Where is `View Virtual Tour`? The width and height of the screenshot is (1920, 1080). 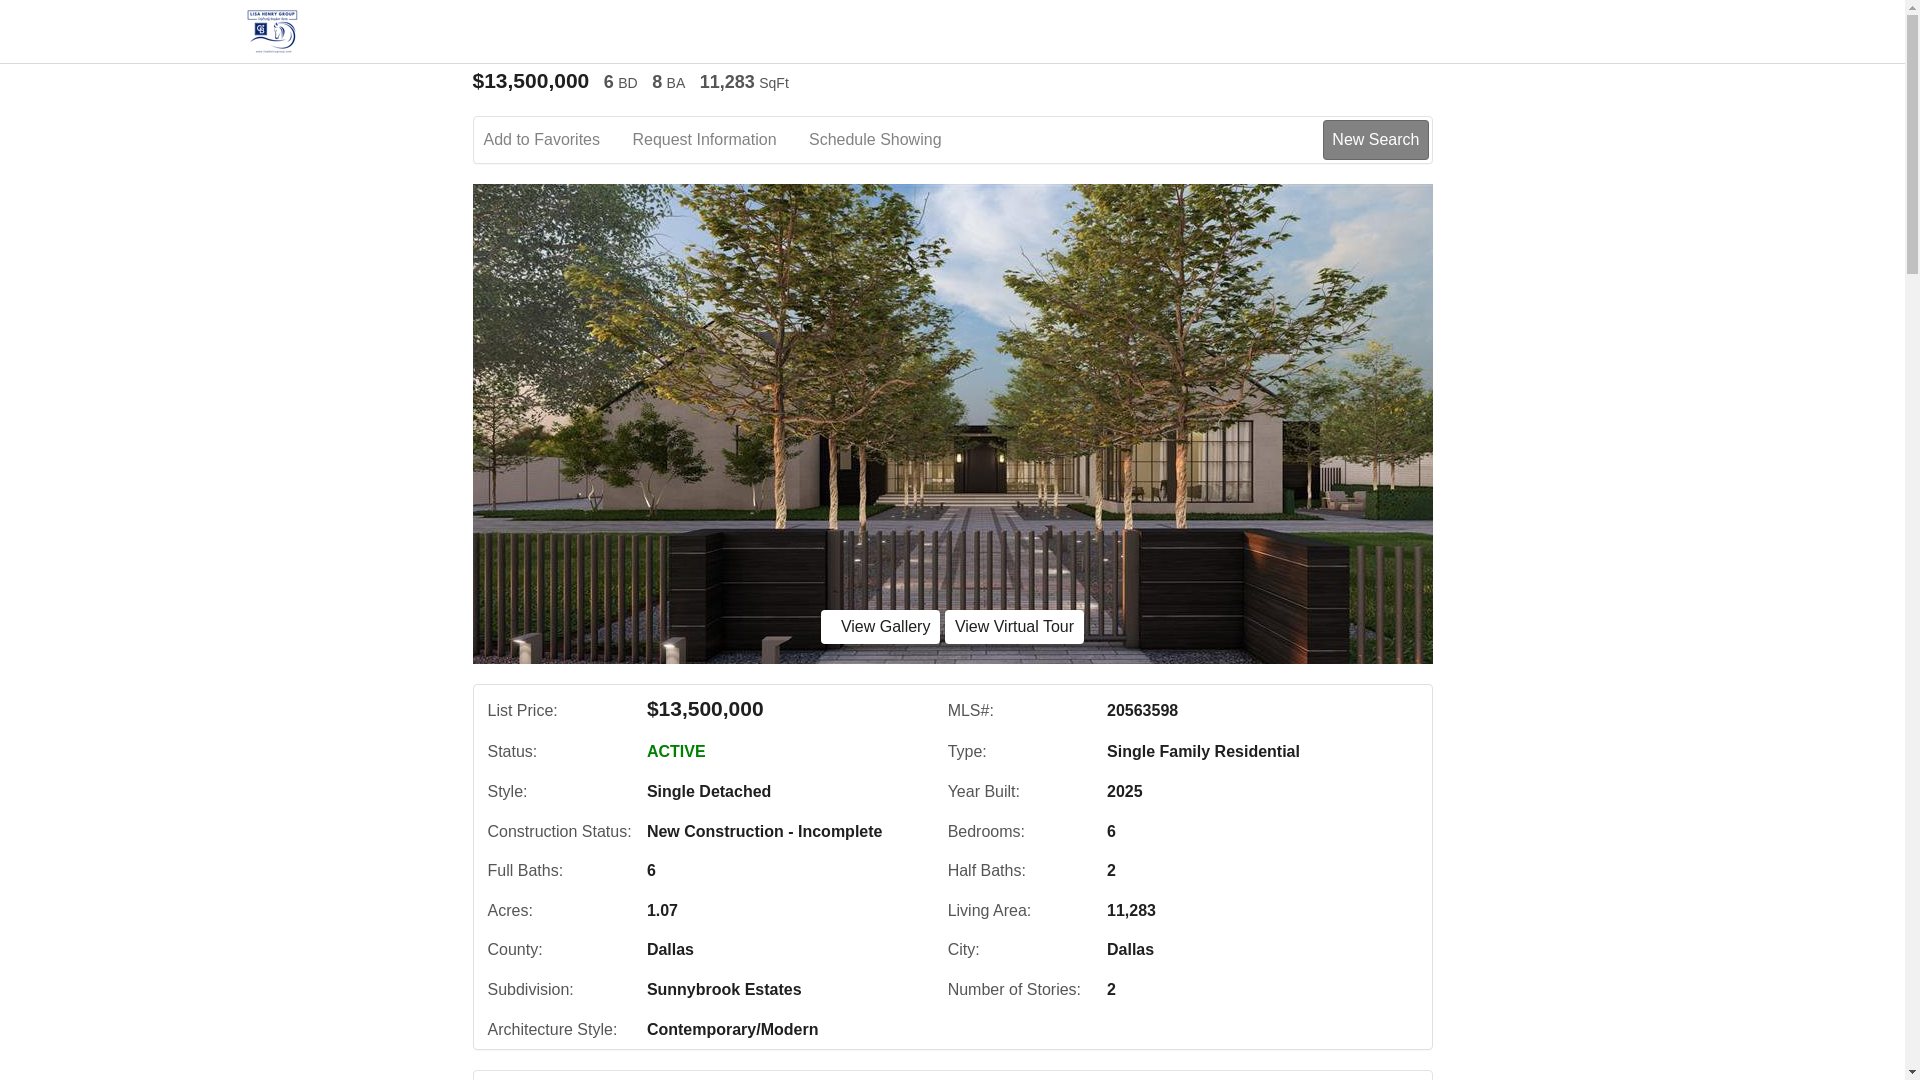
View Virtual Tour is located at coordinates (1014, 626).